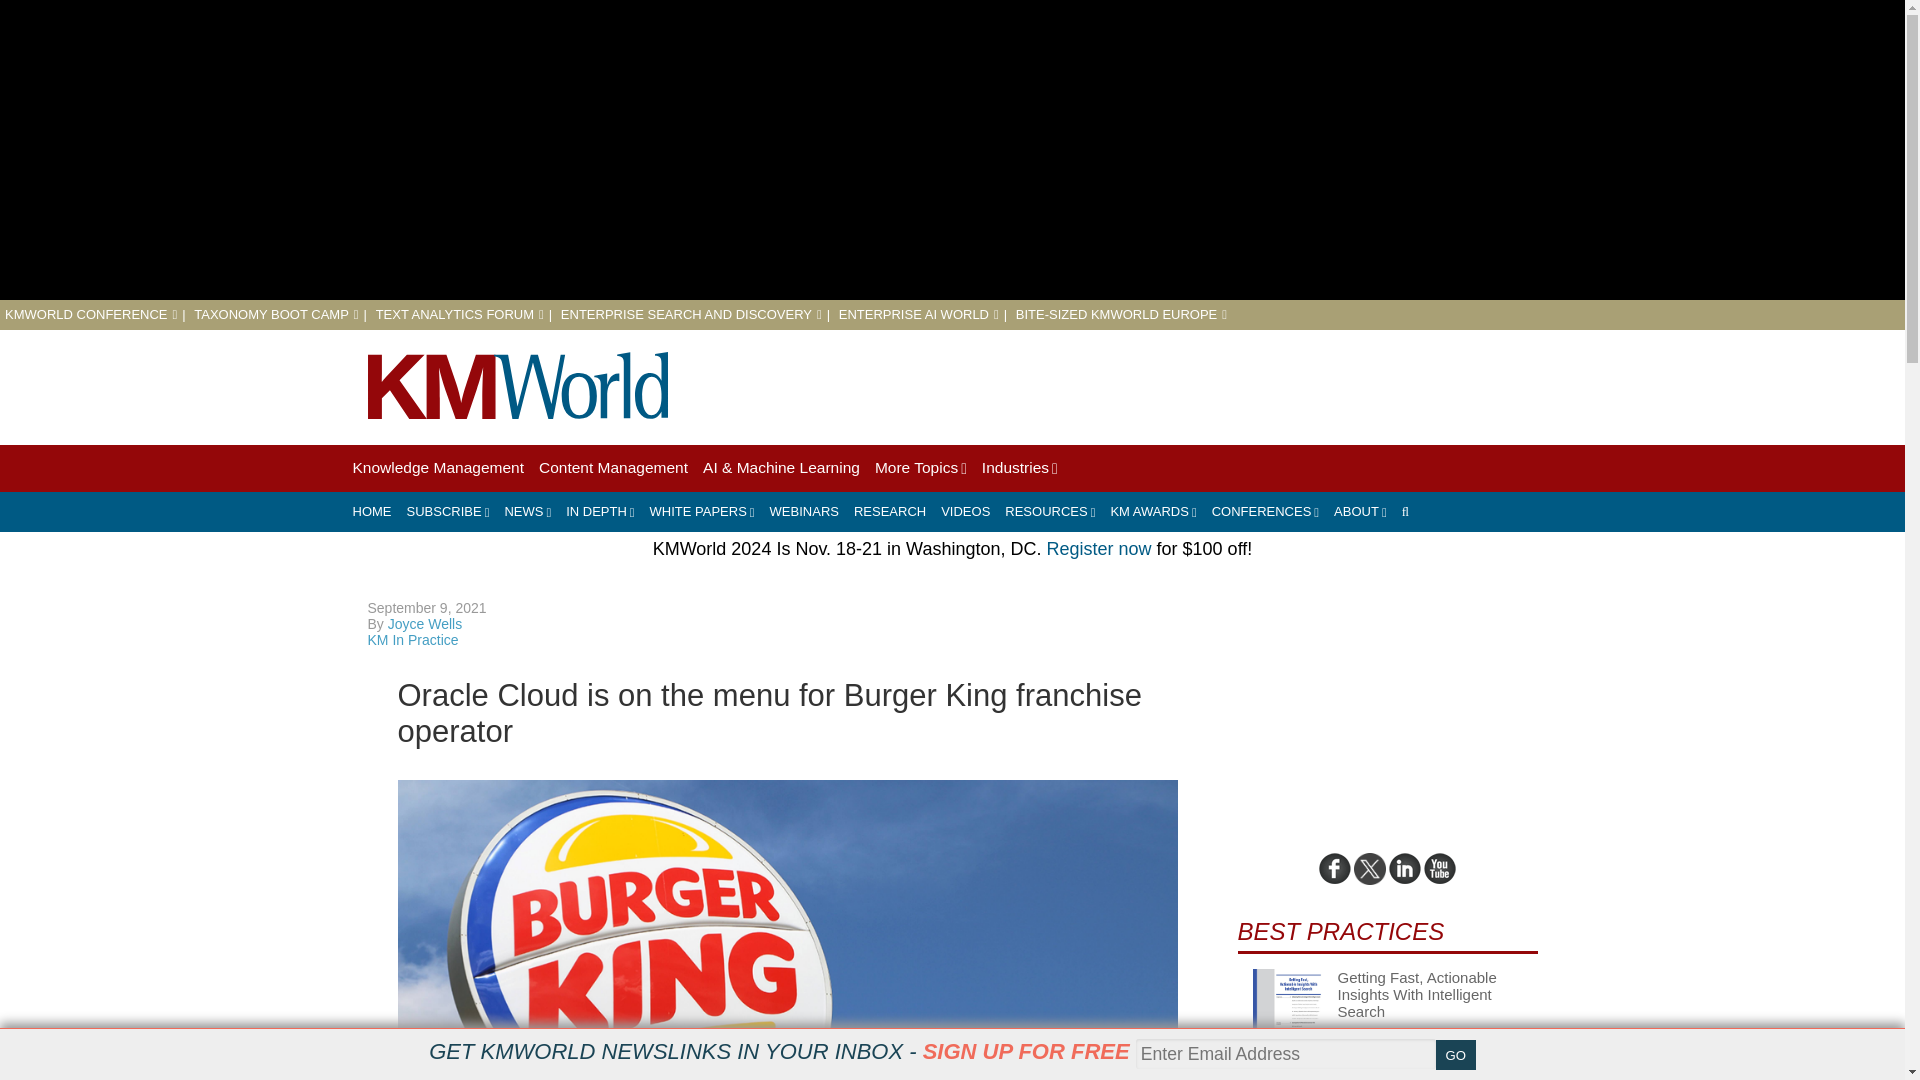  I want to click on More Topics, so click(921, 468).